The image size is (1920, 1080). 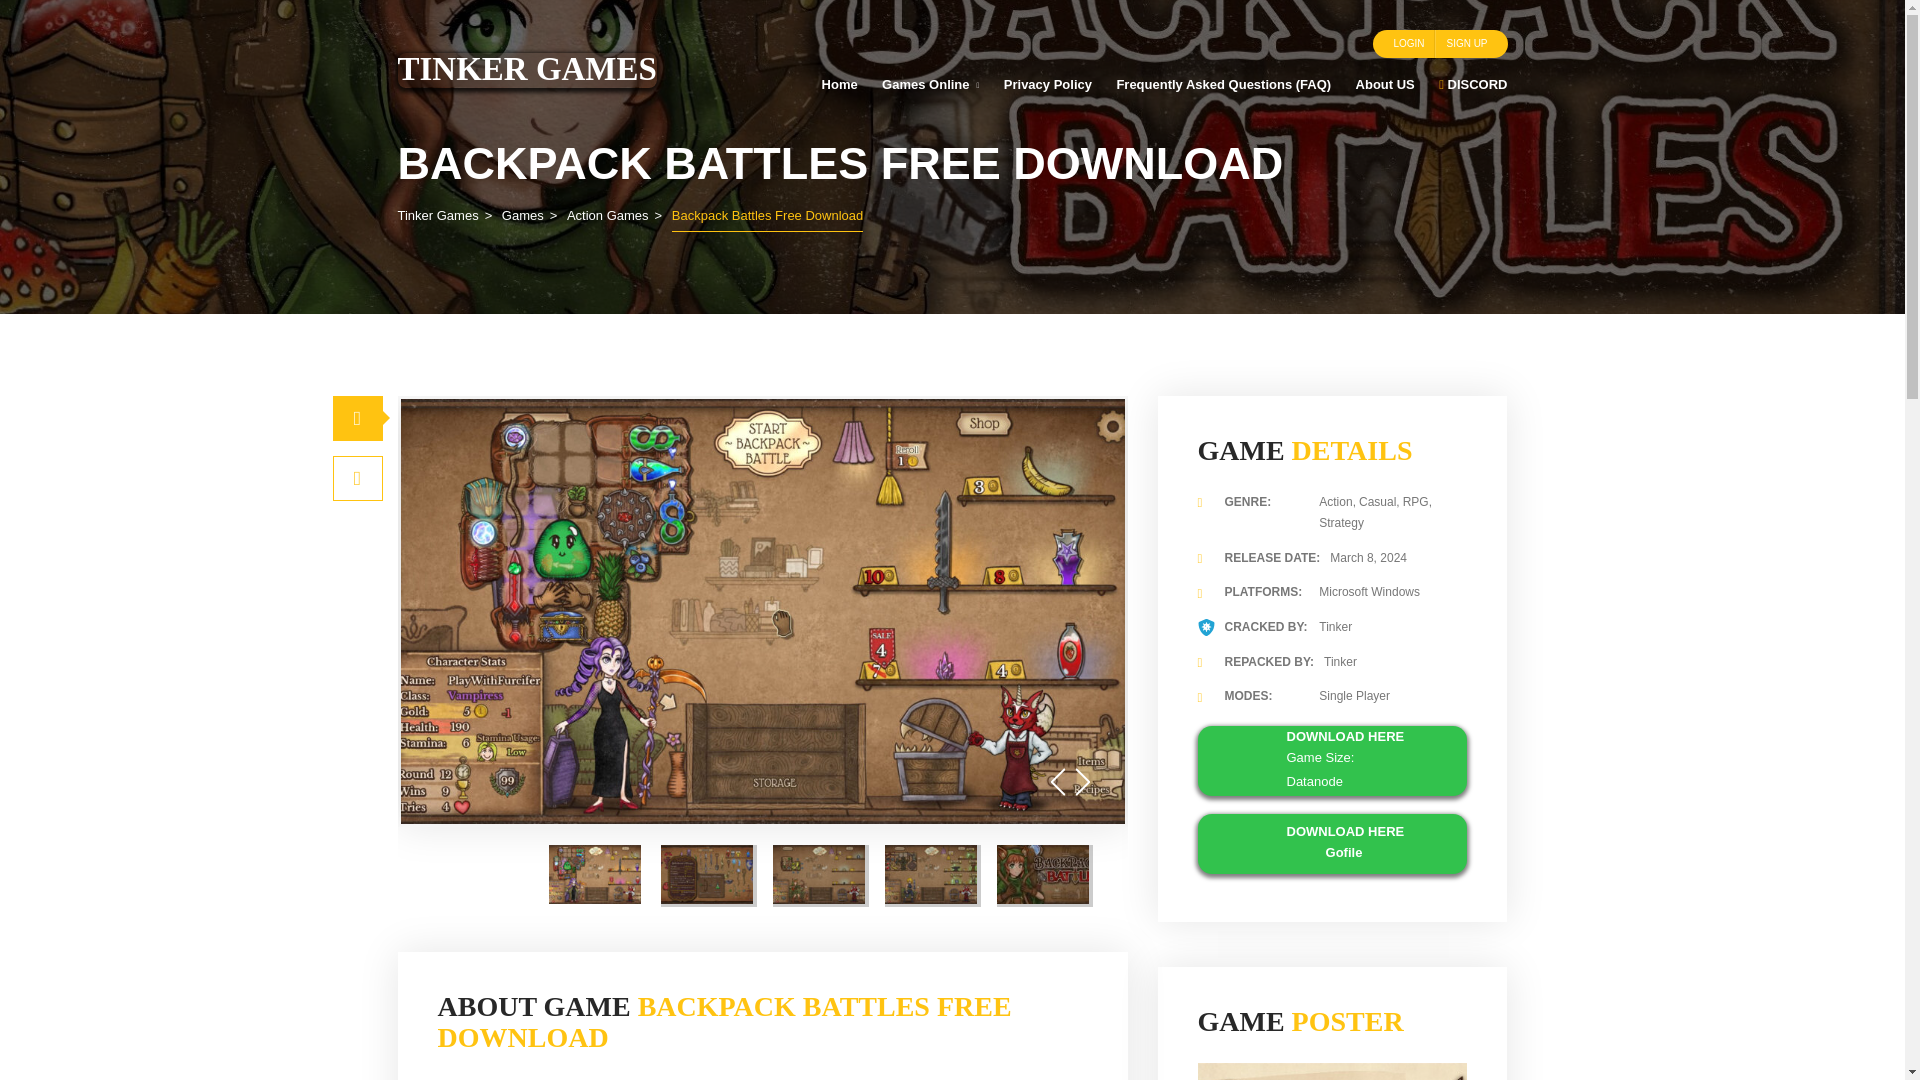 What do you see at coordinates (930, 84) in the screenshot?
I see `Games Online` at bounding box center [930, 84].